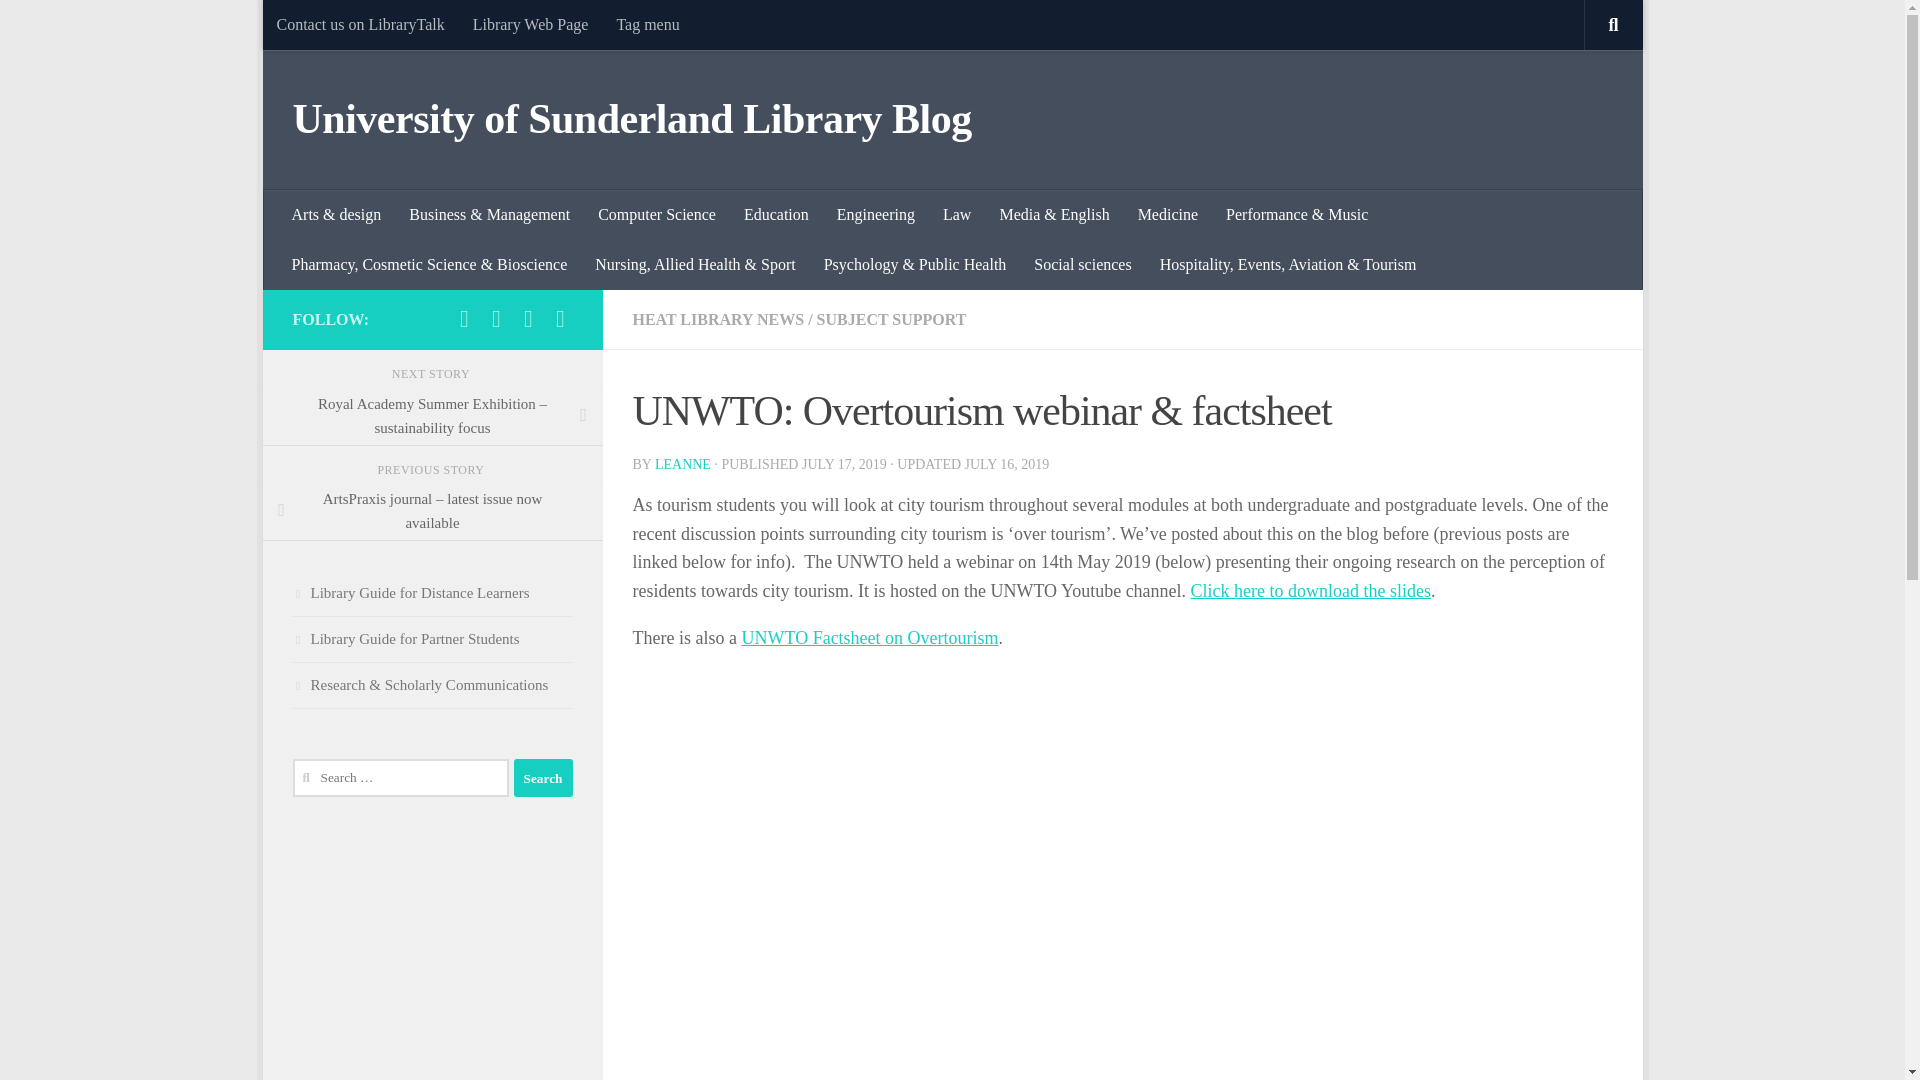  Describe the element at coordinates (648, 24) in the screenshot. I see `Tag menu` at that location.